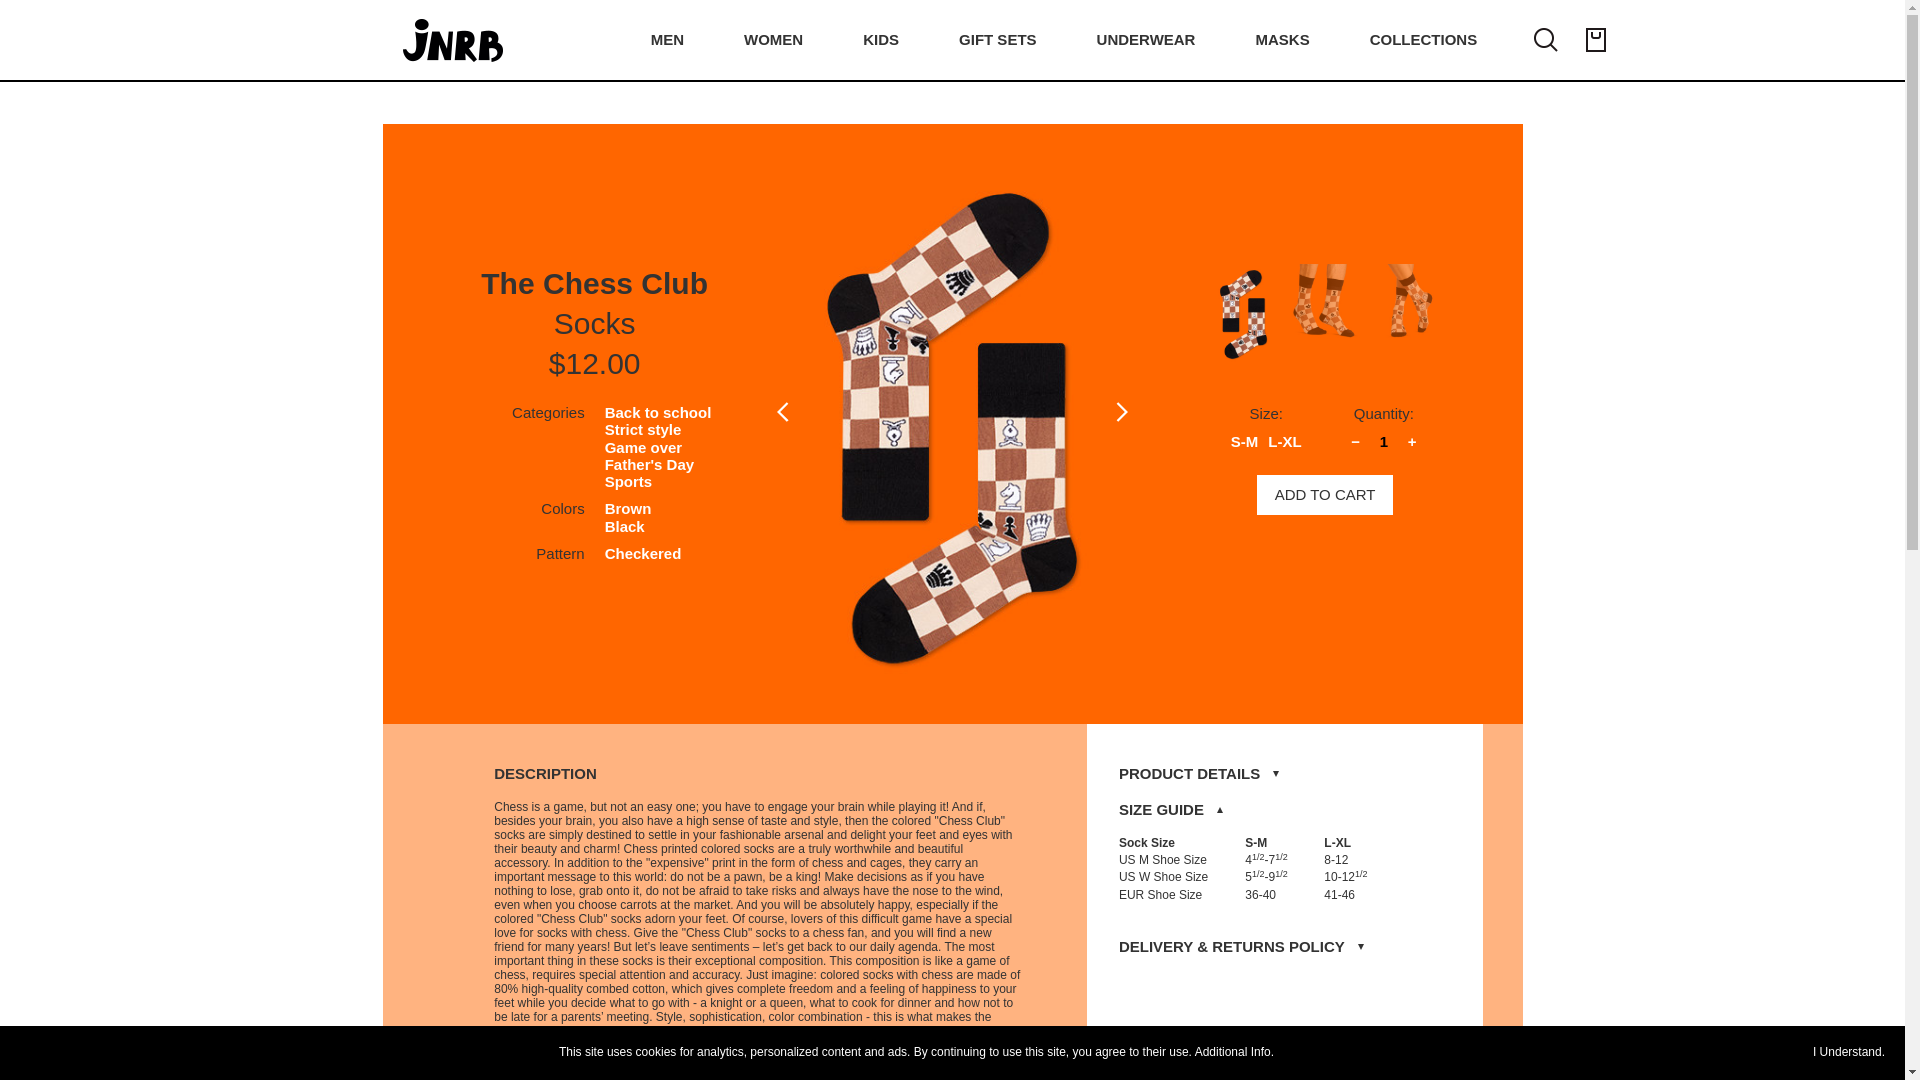 The width and height of the screenshot is (1920, 1080). What do you see at coordinates (1146, 39) in the screenshot?
I see `UNDERWEAR` at bounding box center [1146, 39].